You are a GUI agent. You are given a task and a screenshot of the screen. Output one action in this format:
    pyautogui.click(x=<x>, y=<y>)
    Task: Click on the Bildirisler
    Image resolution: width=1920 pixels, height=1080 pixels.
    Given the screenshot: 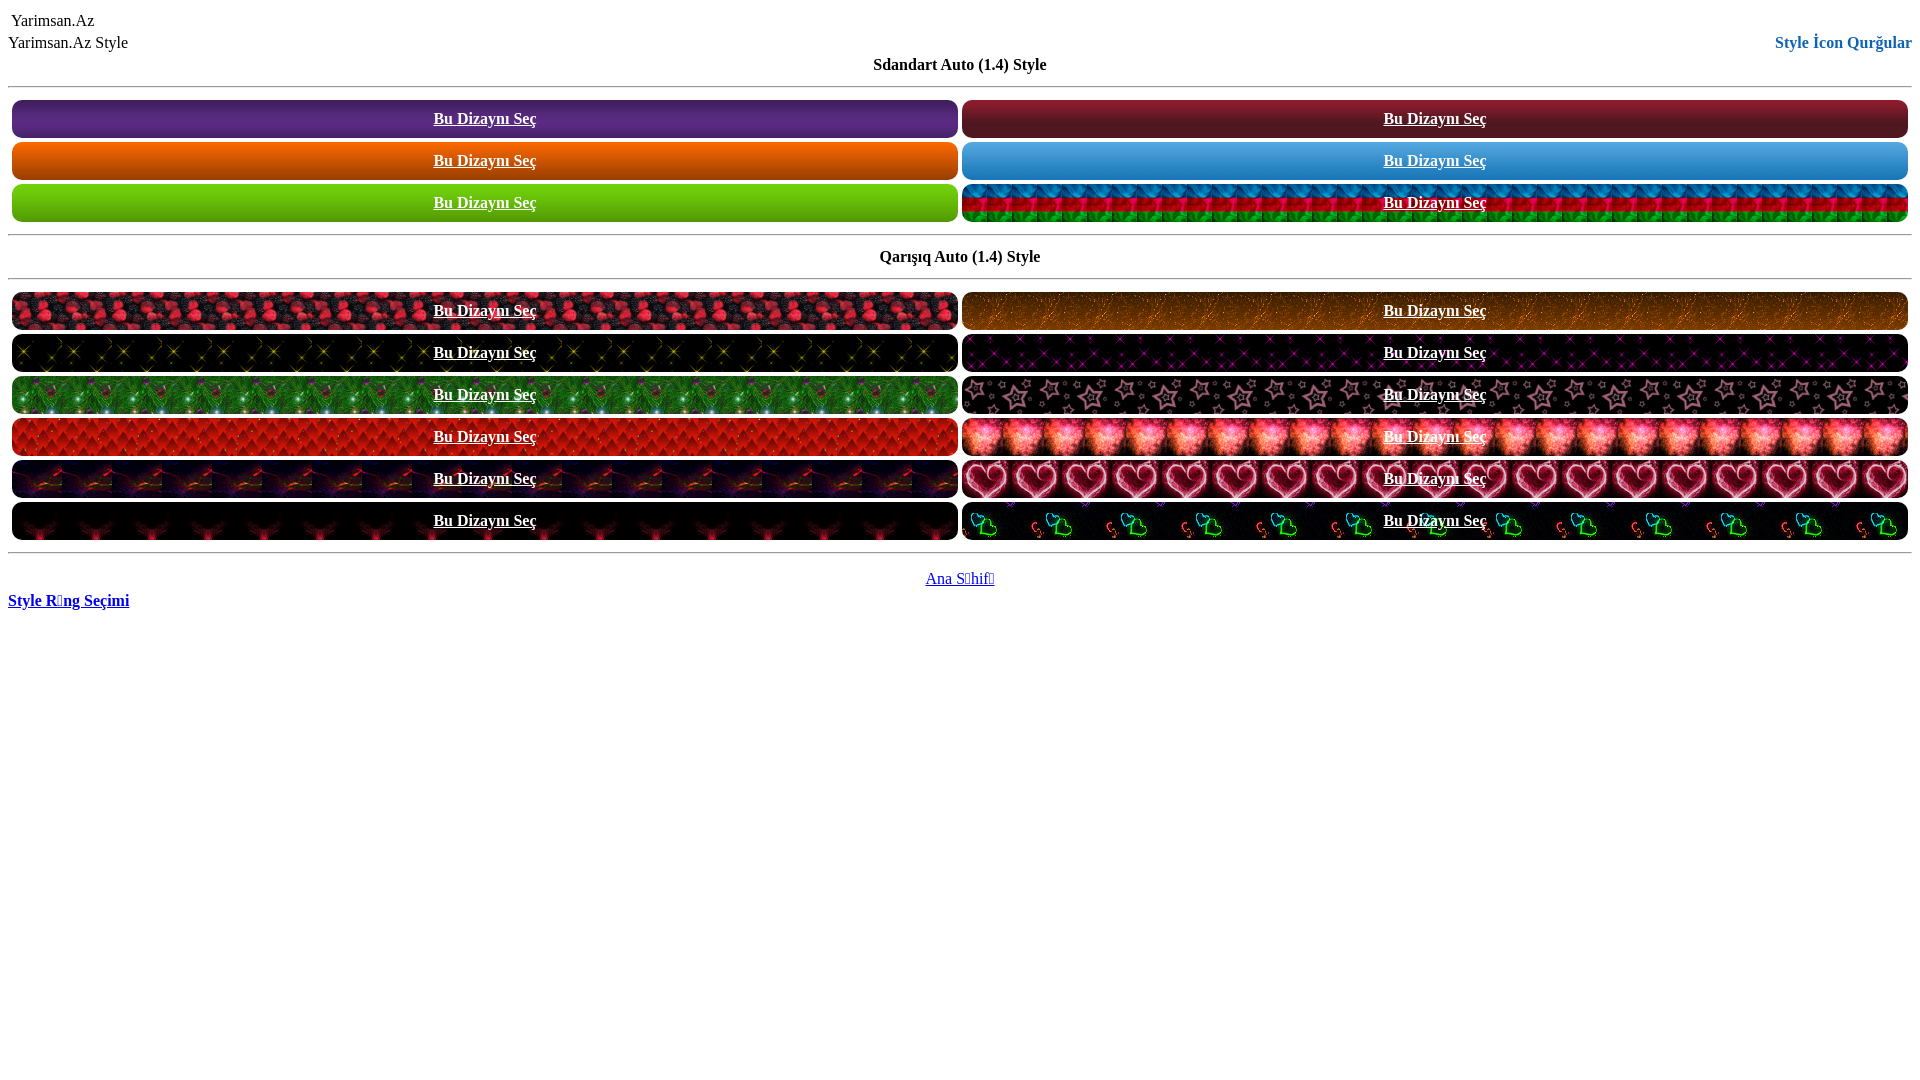 What is the action you would take?
    pyautogui.click(x=146, y=22)
    